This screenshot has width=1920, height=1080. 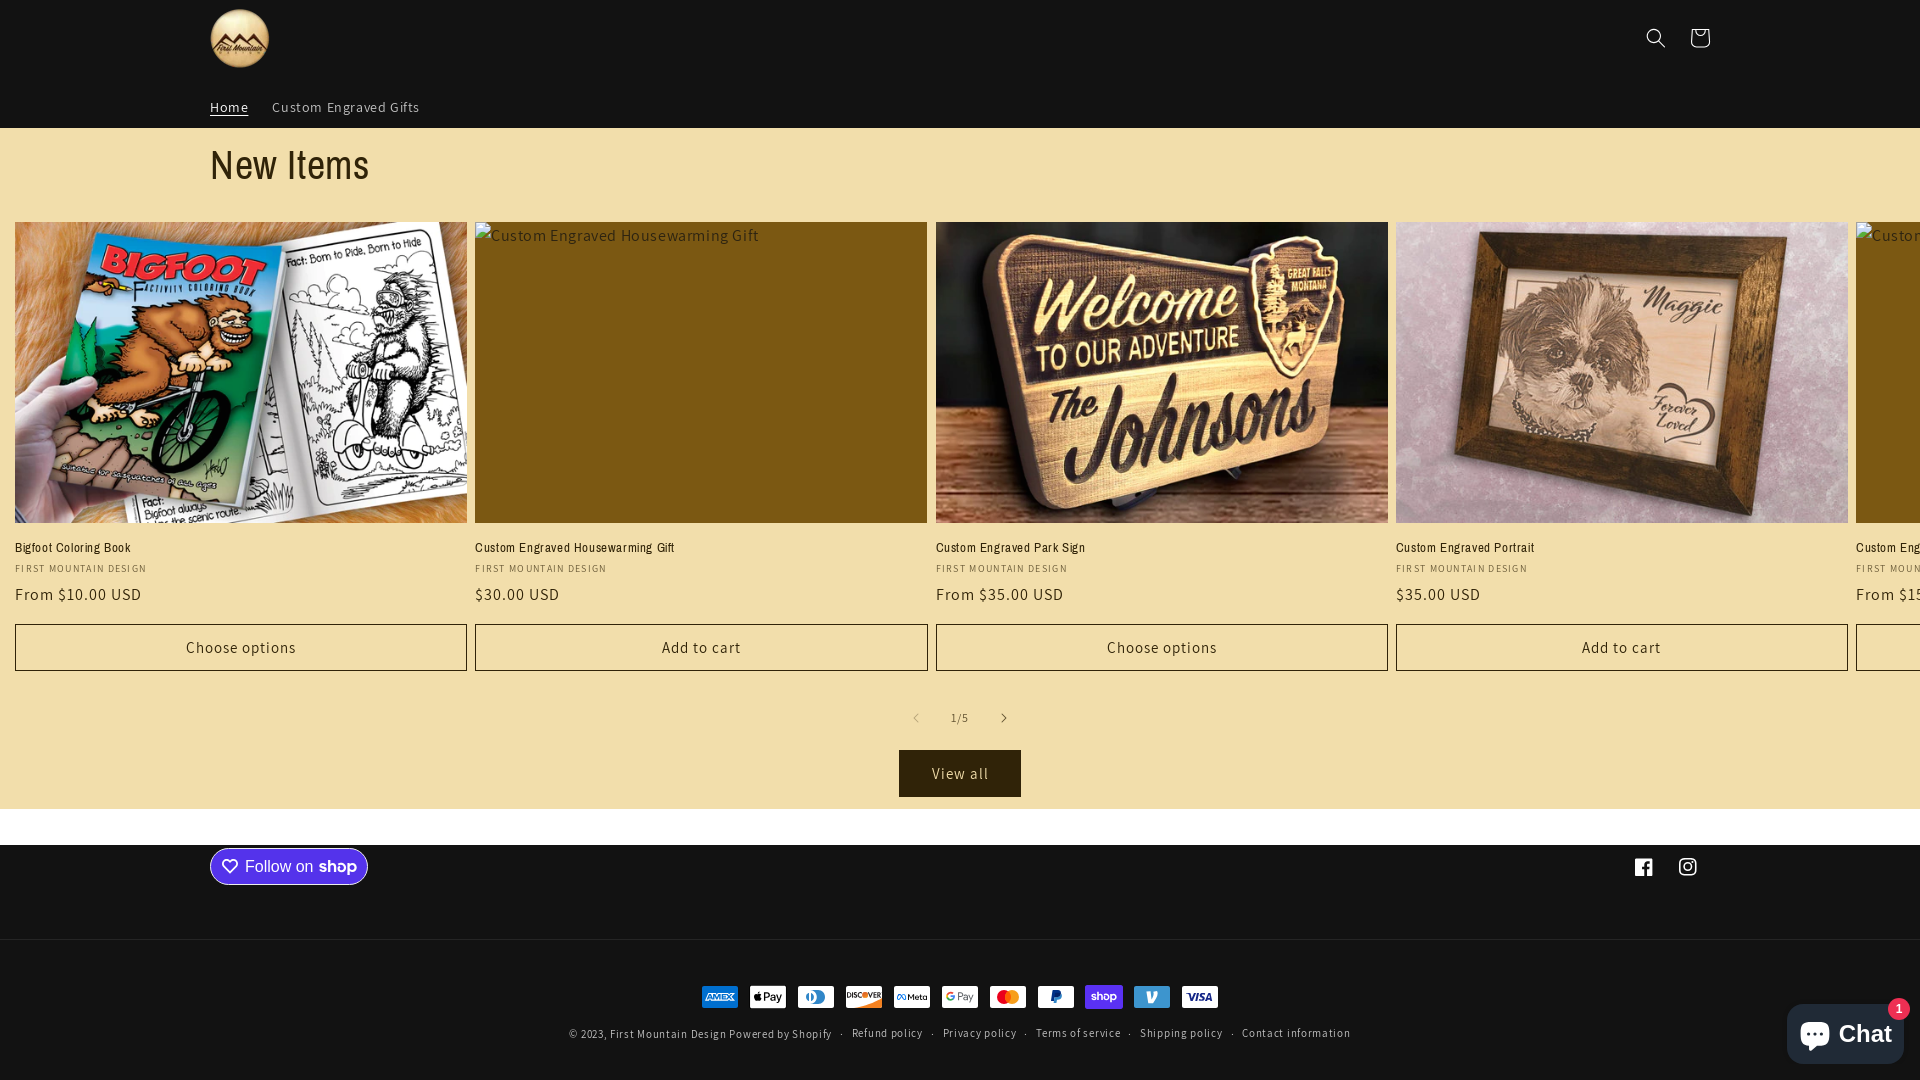 What do you see at coordinates (668, 1034) in the screenshot?
I see `First Mountain Design` at bounding box center [668, 1034].